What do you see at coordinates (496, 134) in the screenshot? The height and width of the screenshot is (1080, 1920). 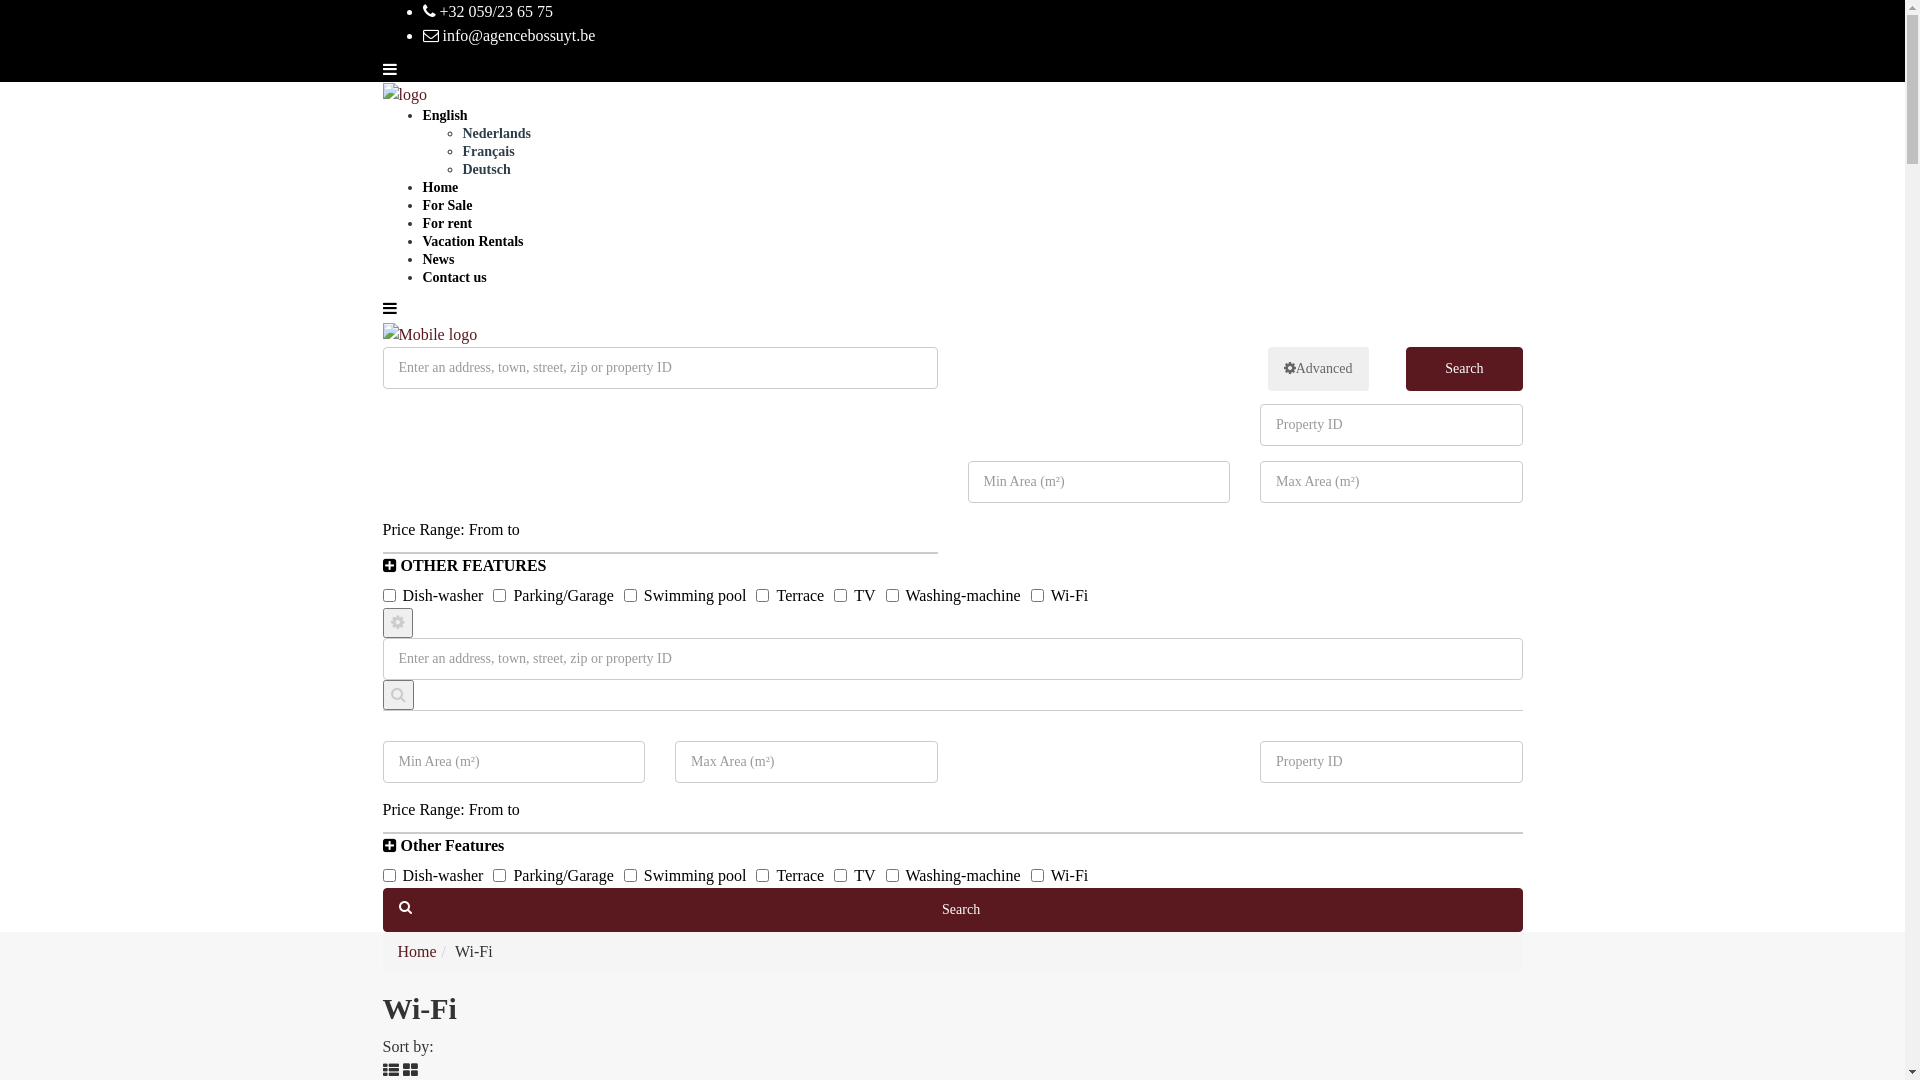 I see `Nederlands` at bounding box center [496, 134].